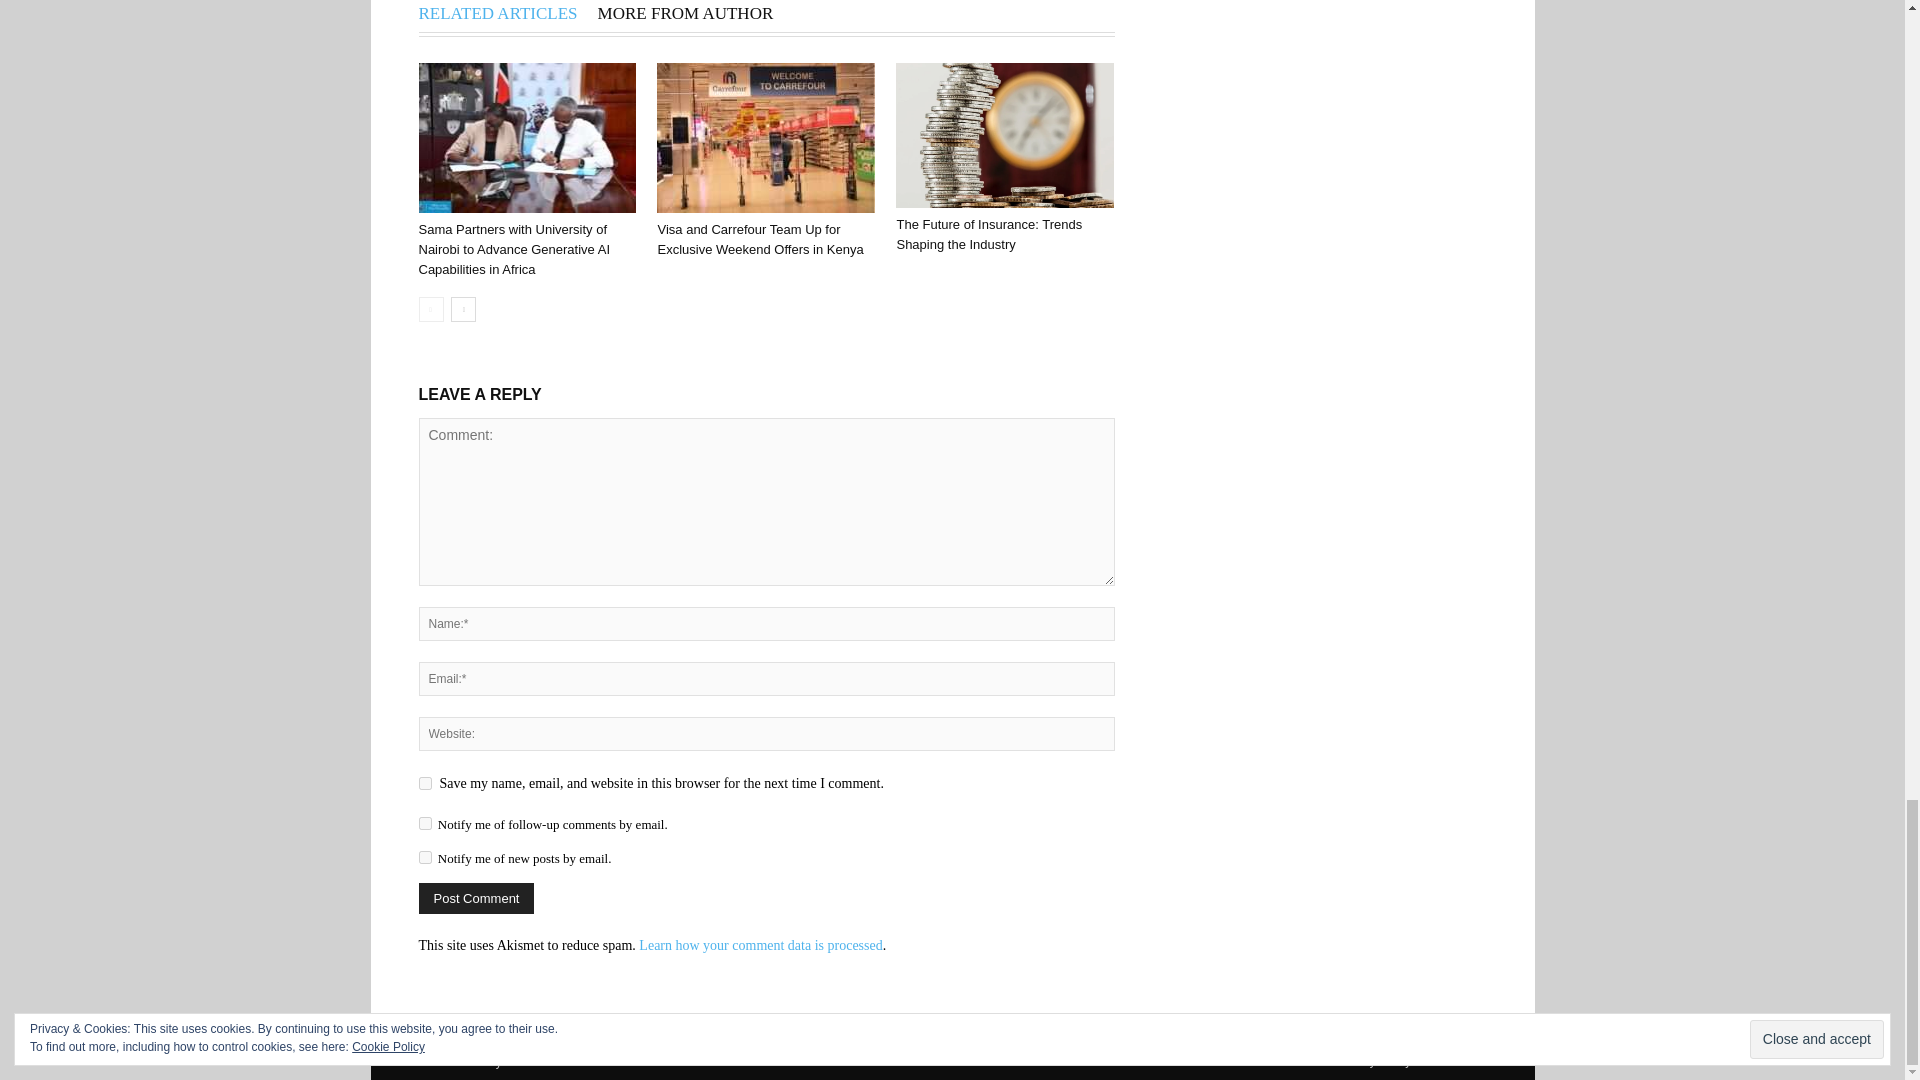 The width and height of the screenshot is (1920, 1080). Describe the element at coordinates (476, 898) in the screenshot. I see `Post Comment` at that location.